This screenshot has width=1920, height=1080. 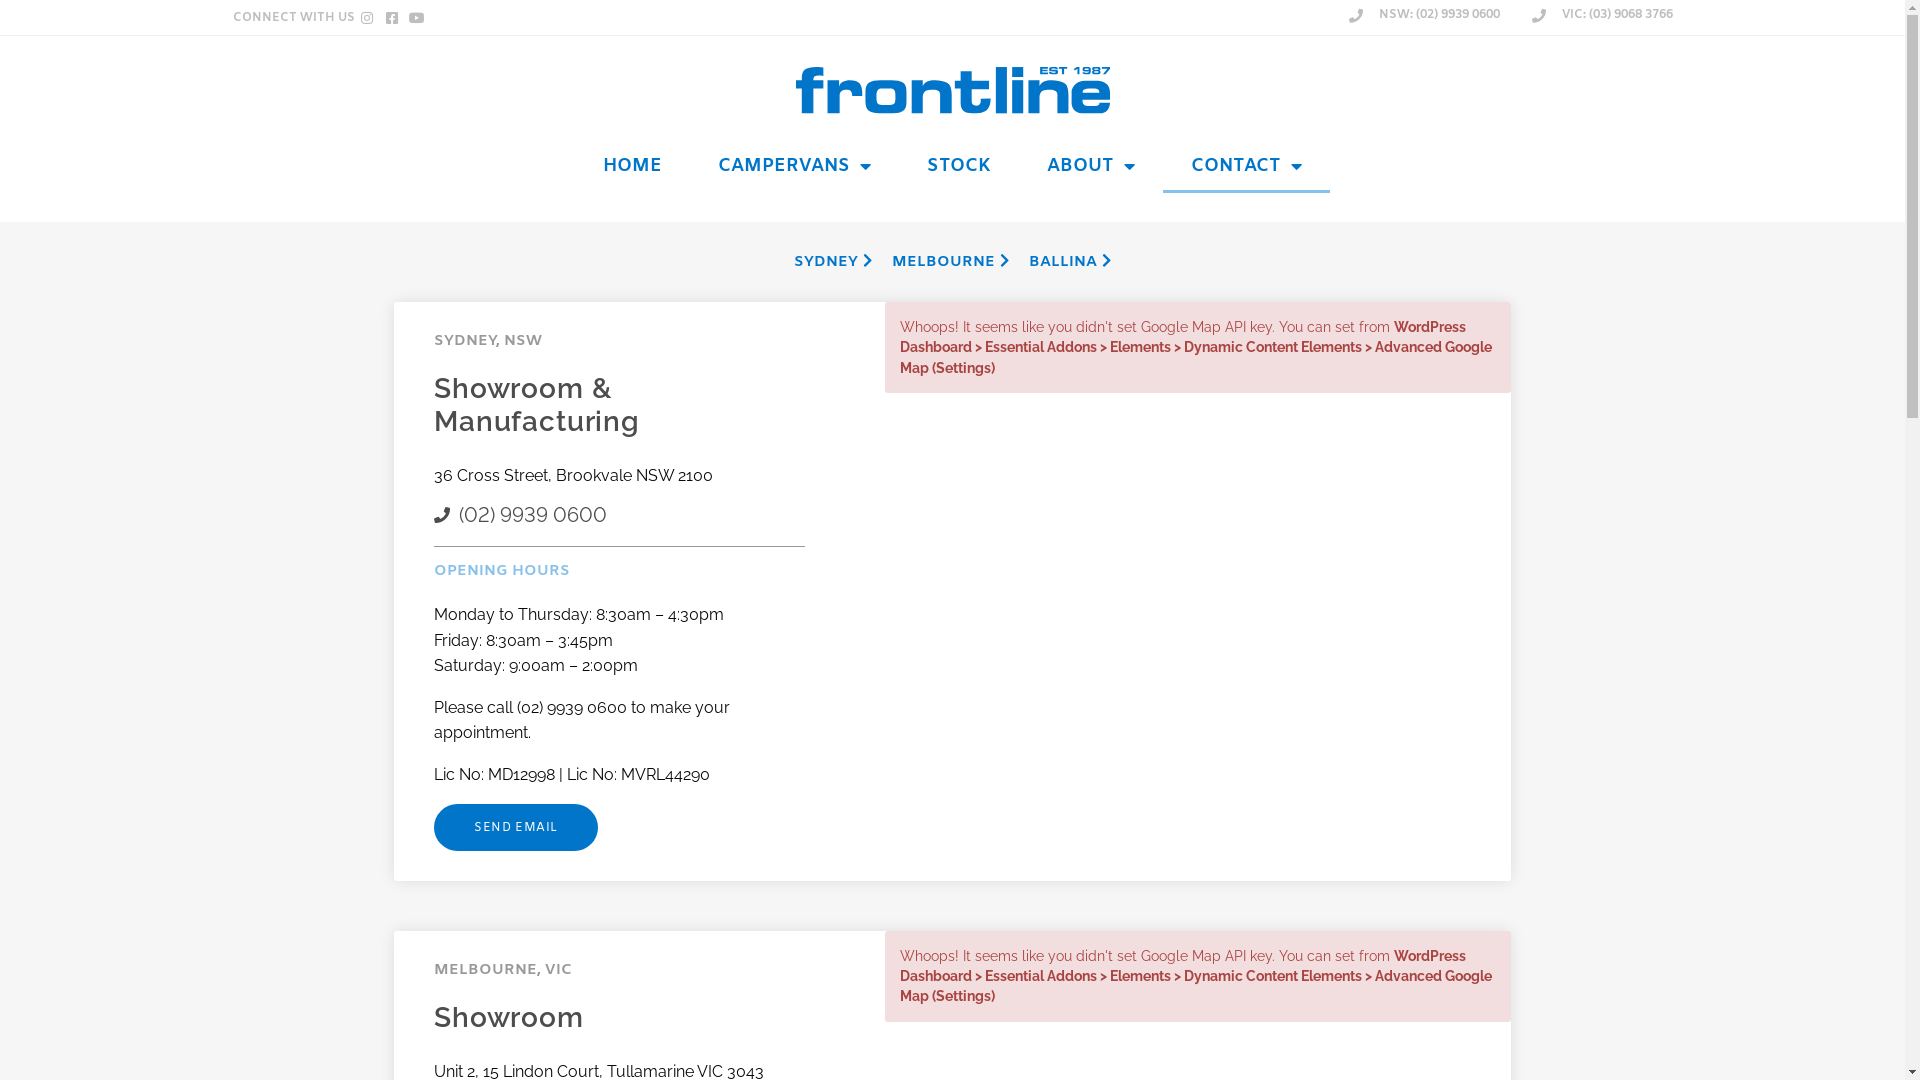 I want to click on SEND EMAIL, so click(x=516, y=828).